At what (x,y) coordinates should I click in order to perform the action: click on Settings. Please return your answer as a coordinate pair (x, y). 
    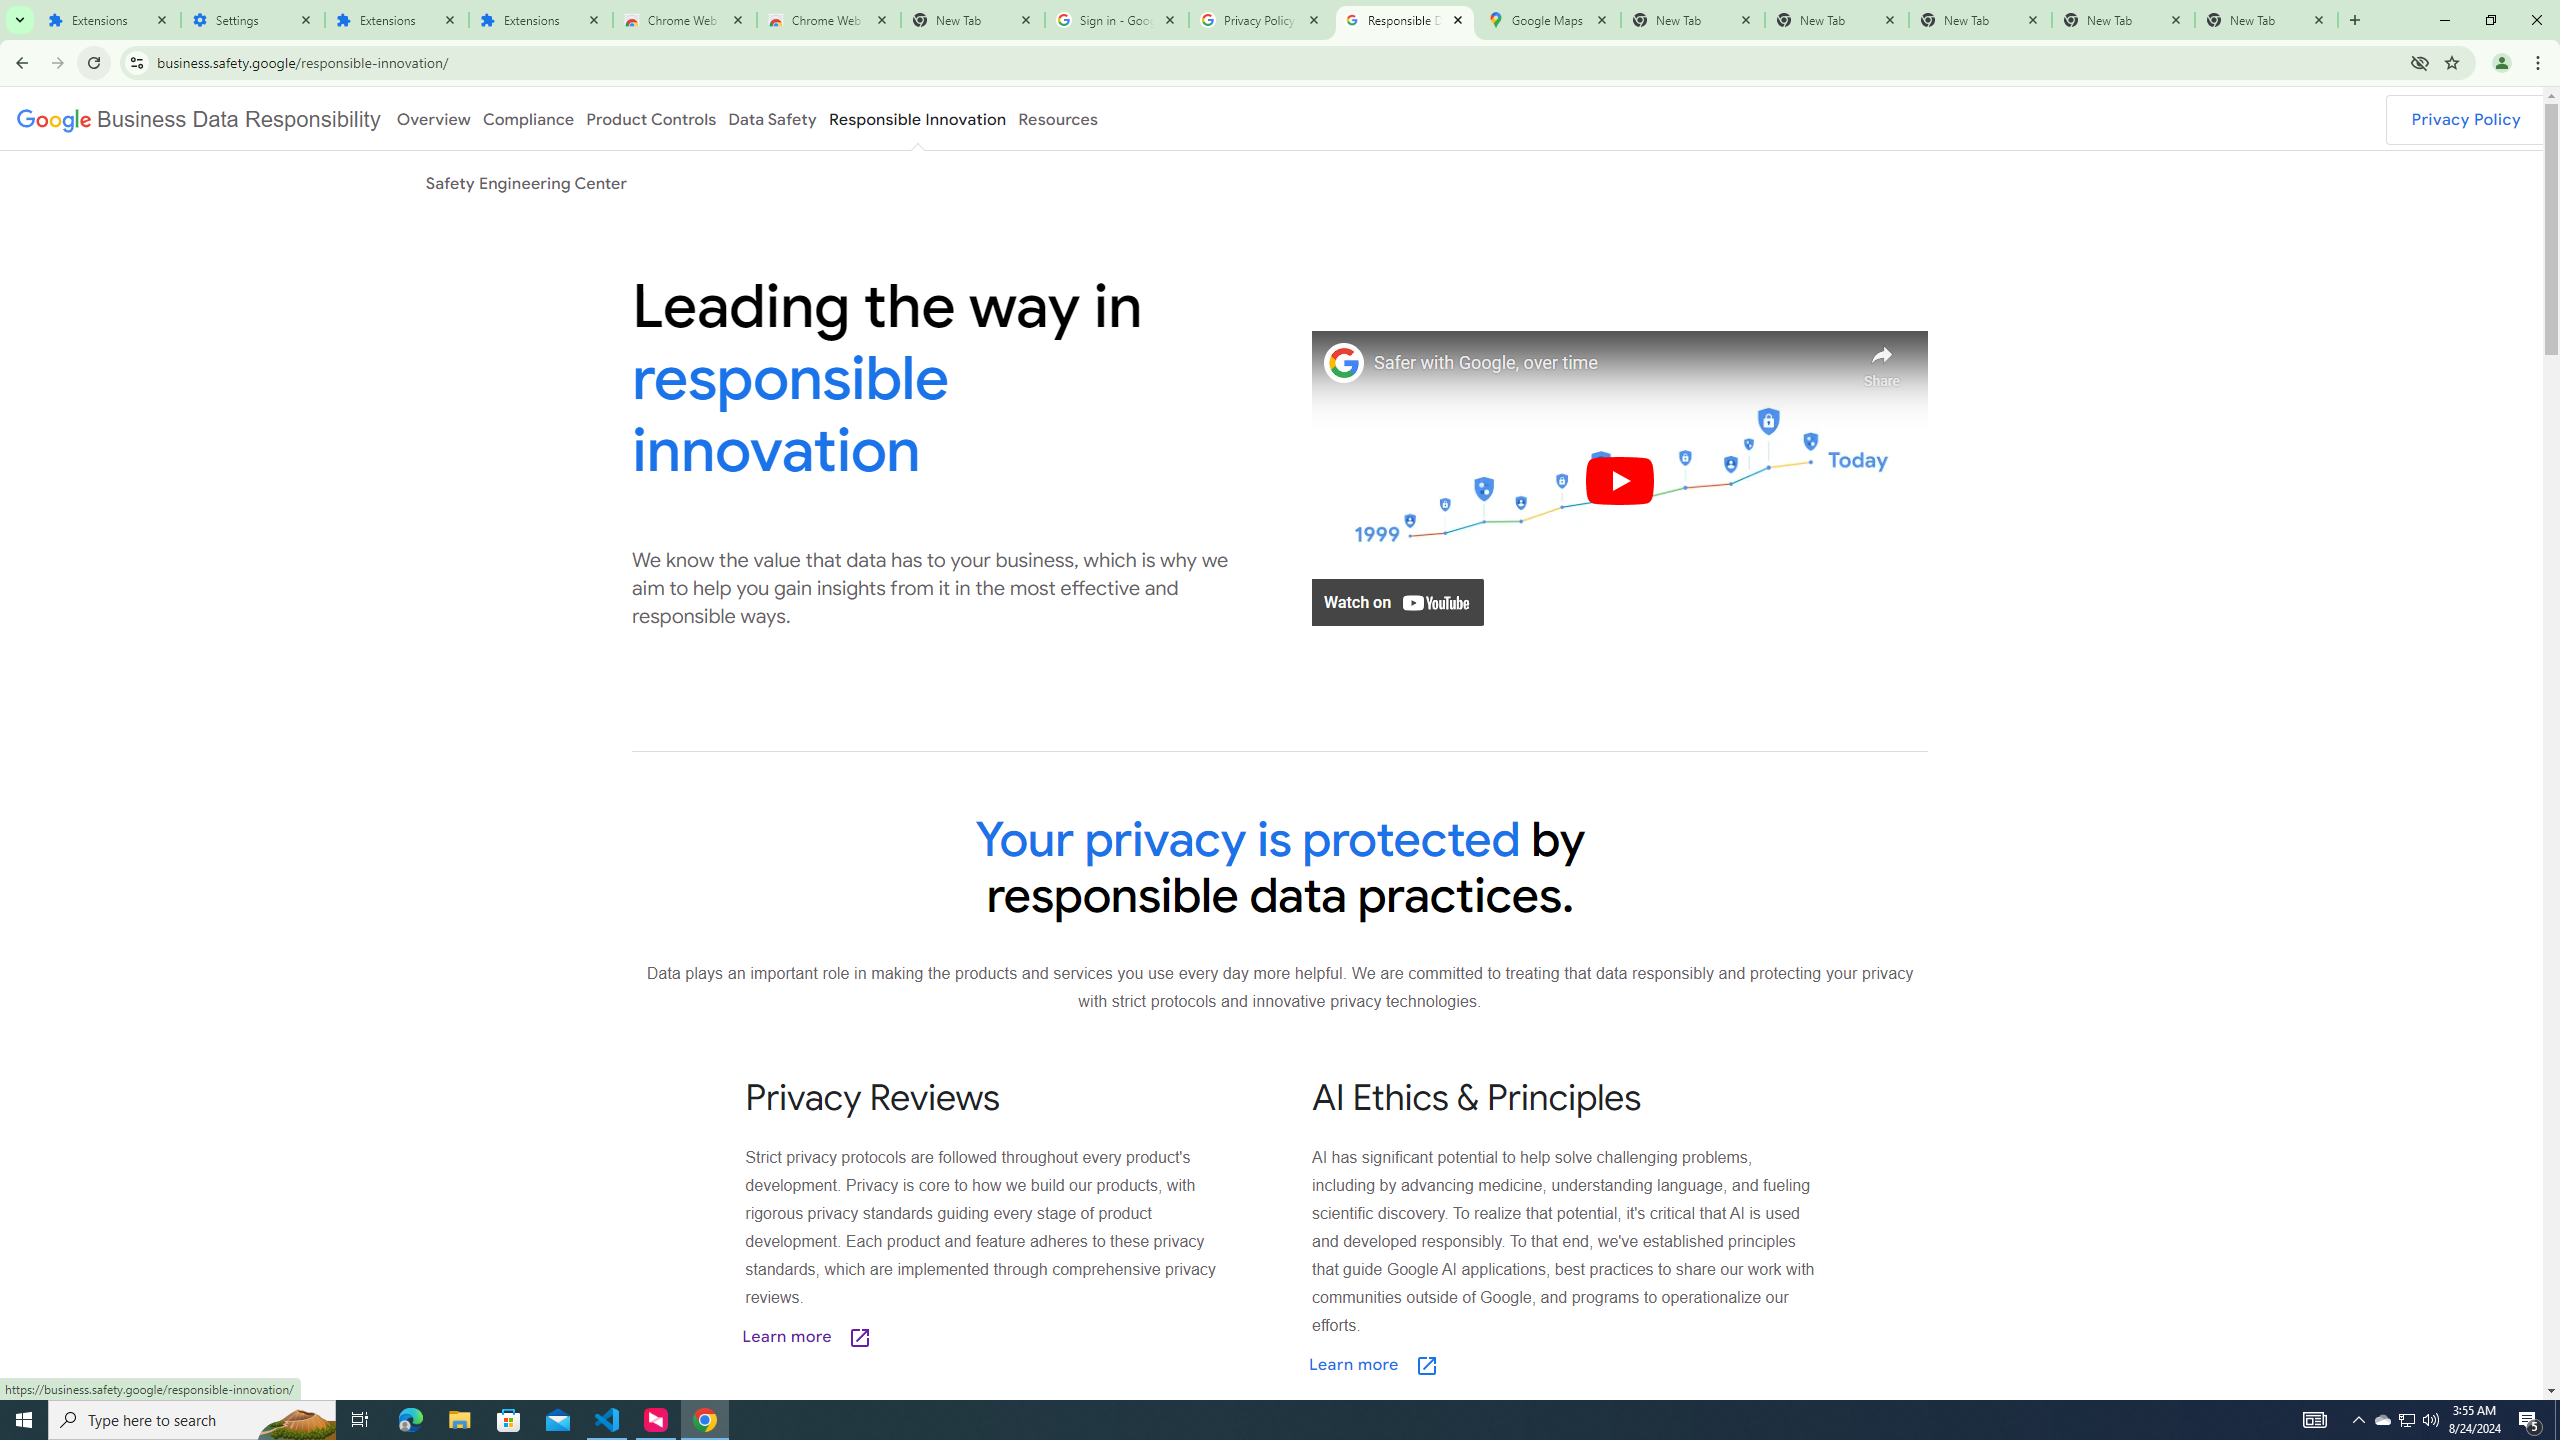
    Looking at the image, I should click on (252, 20).